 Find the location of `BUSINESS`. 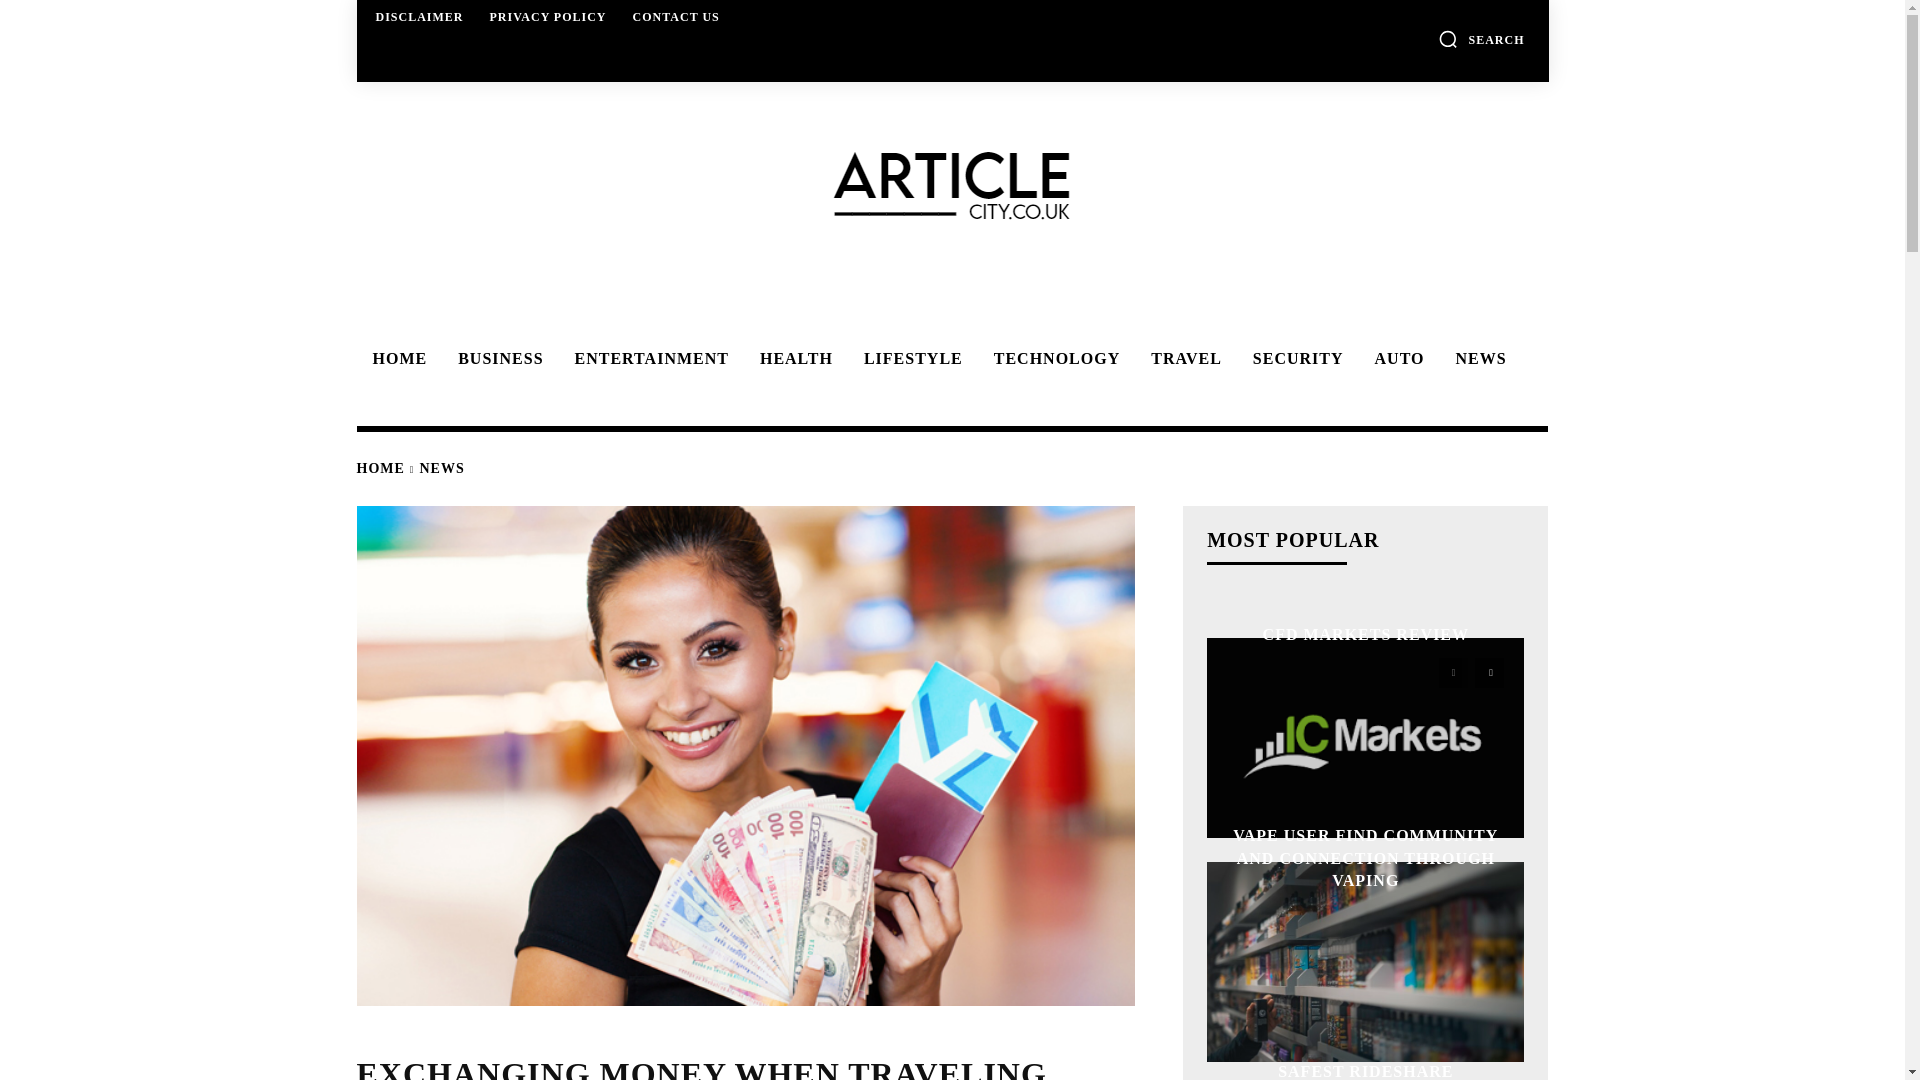

BUSINESS is located at coordinates (496, 359).